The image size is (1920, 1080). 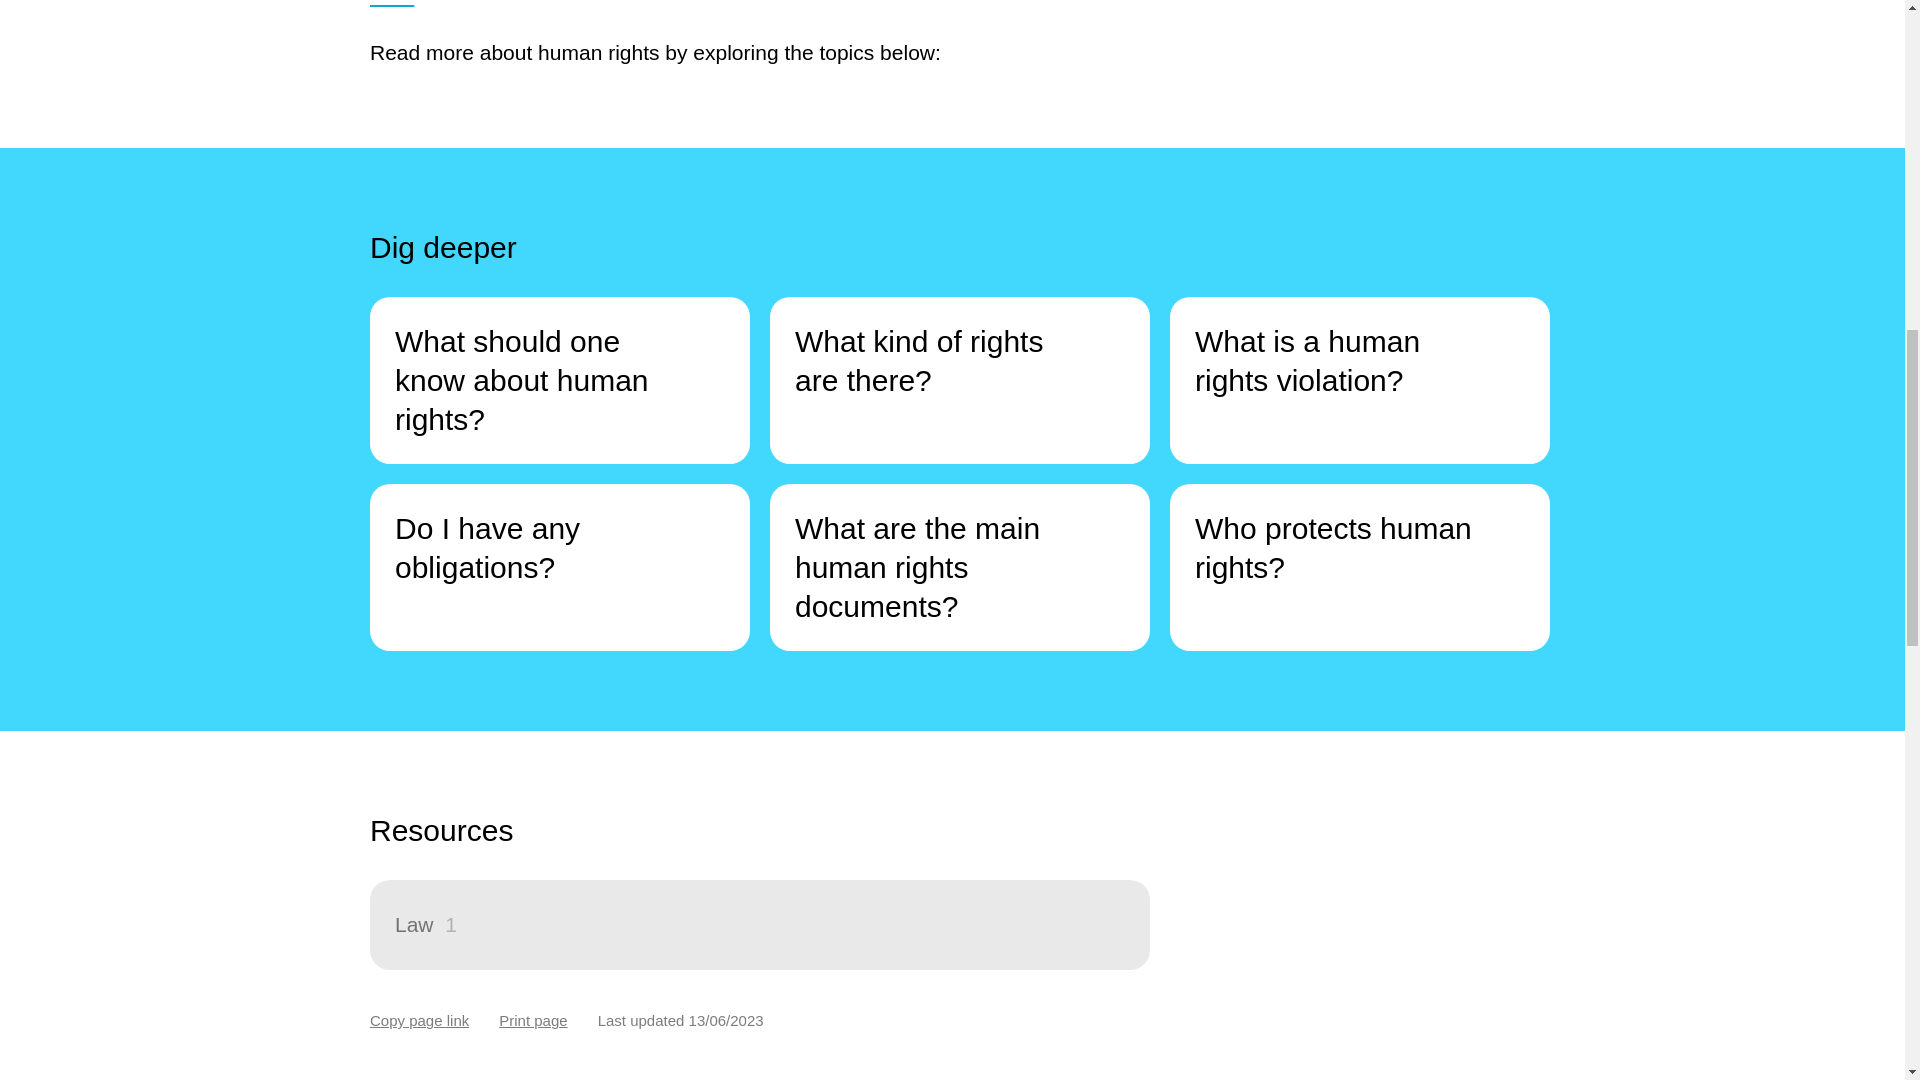 I want to click on Do I have any obligations?, so click(x=560, y=567).